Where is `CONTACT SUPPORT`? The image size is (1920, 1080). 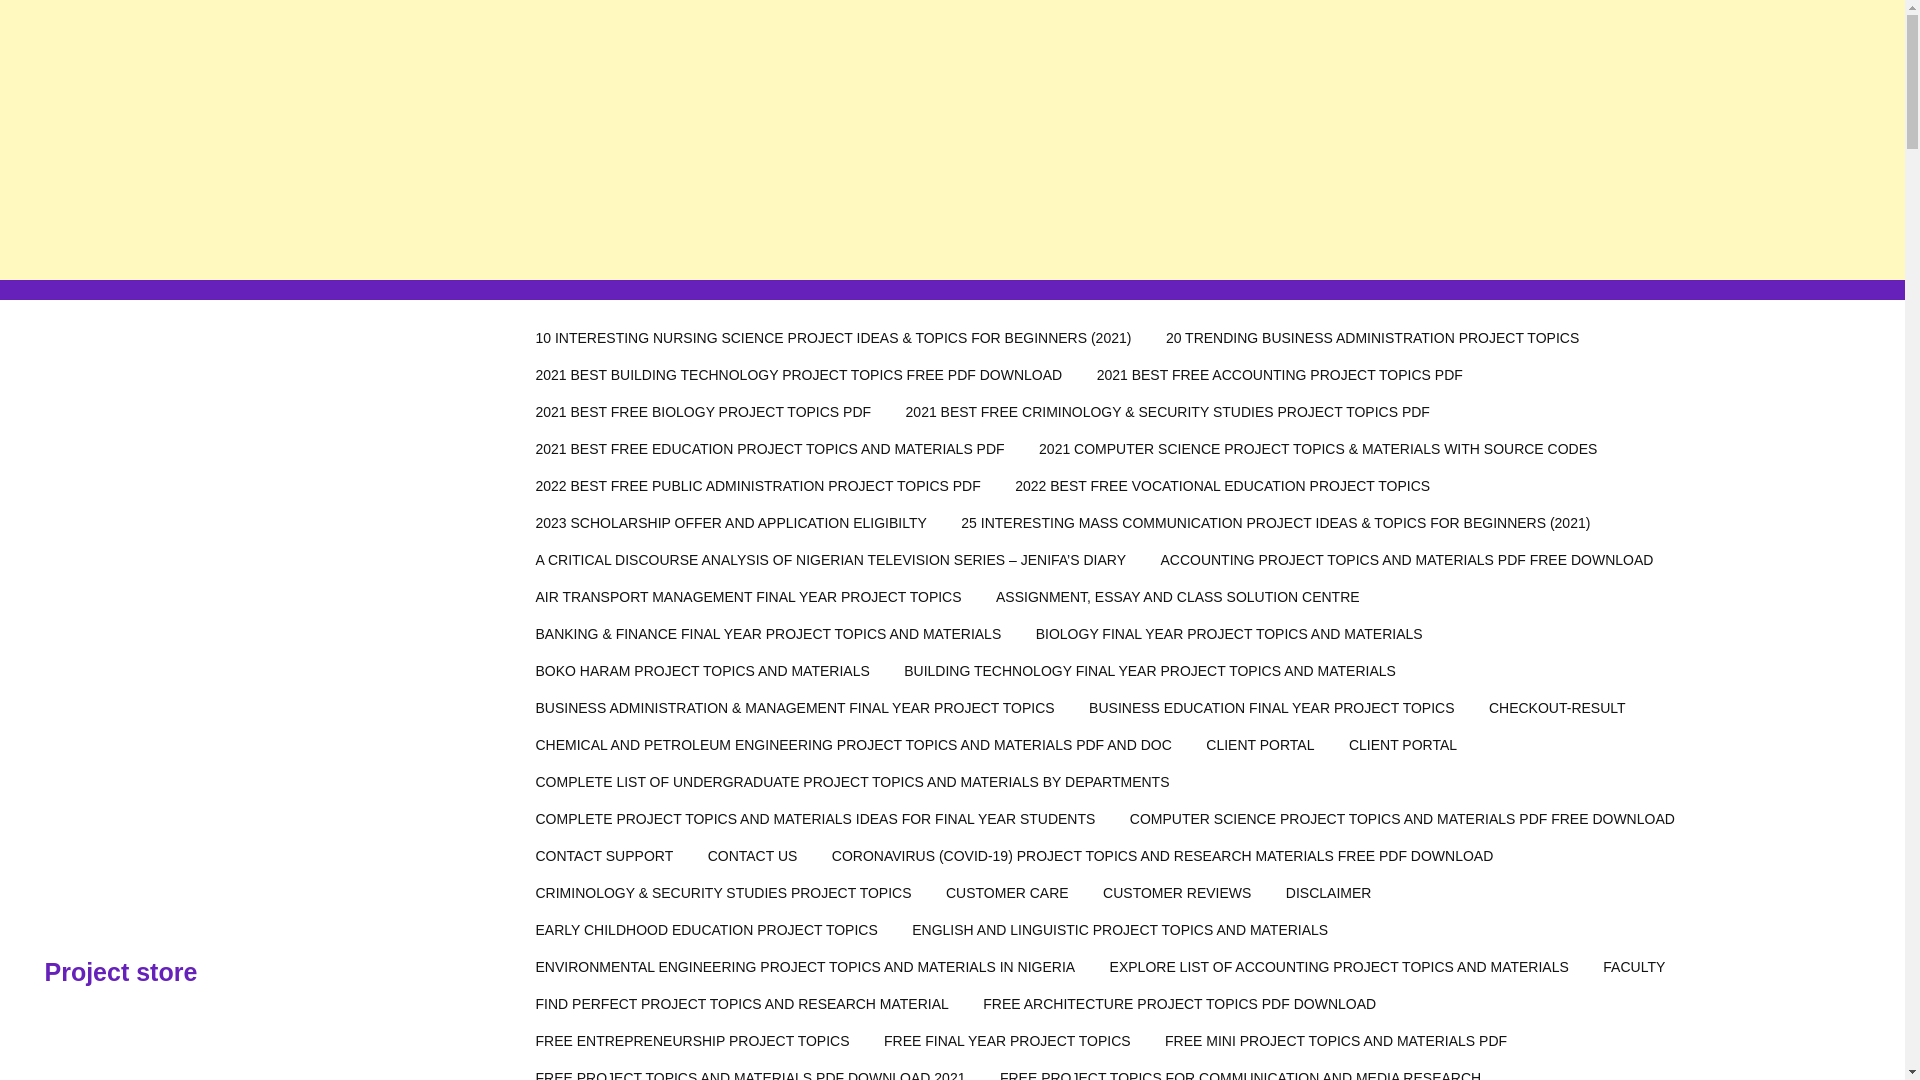 CONTACT SUPPORT is located at coordinates (604, 856).